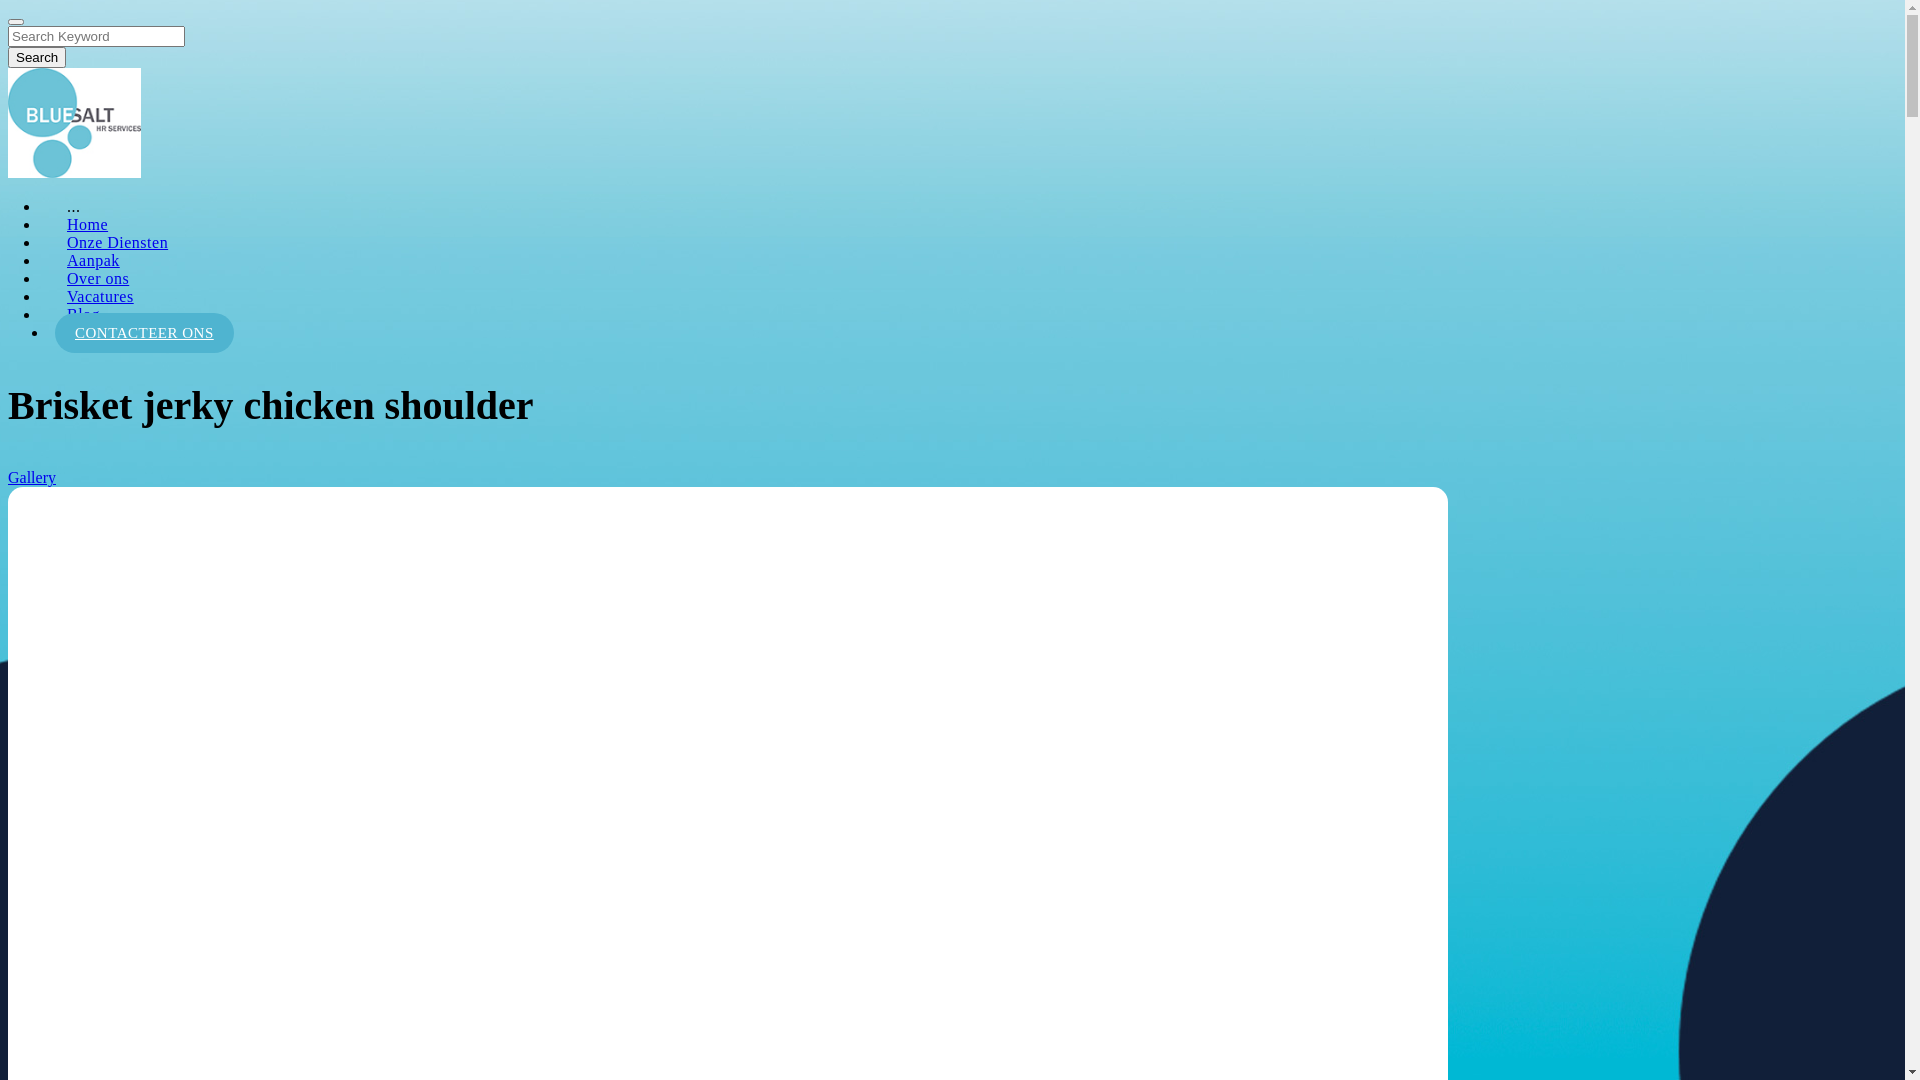  Describe the element at coordinates (32, 478) in the screenshot. I see `Gallery` at that location.